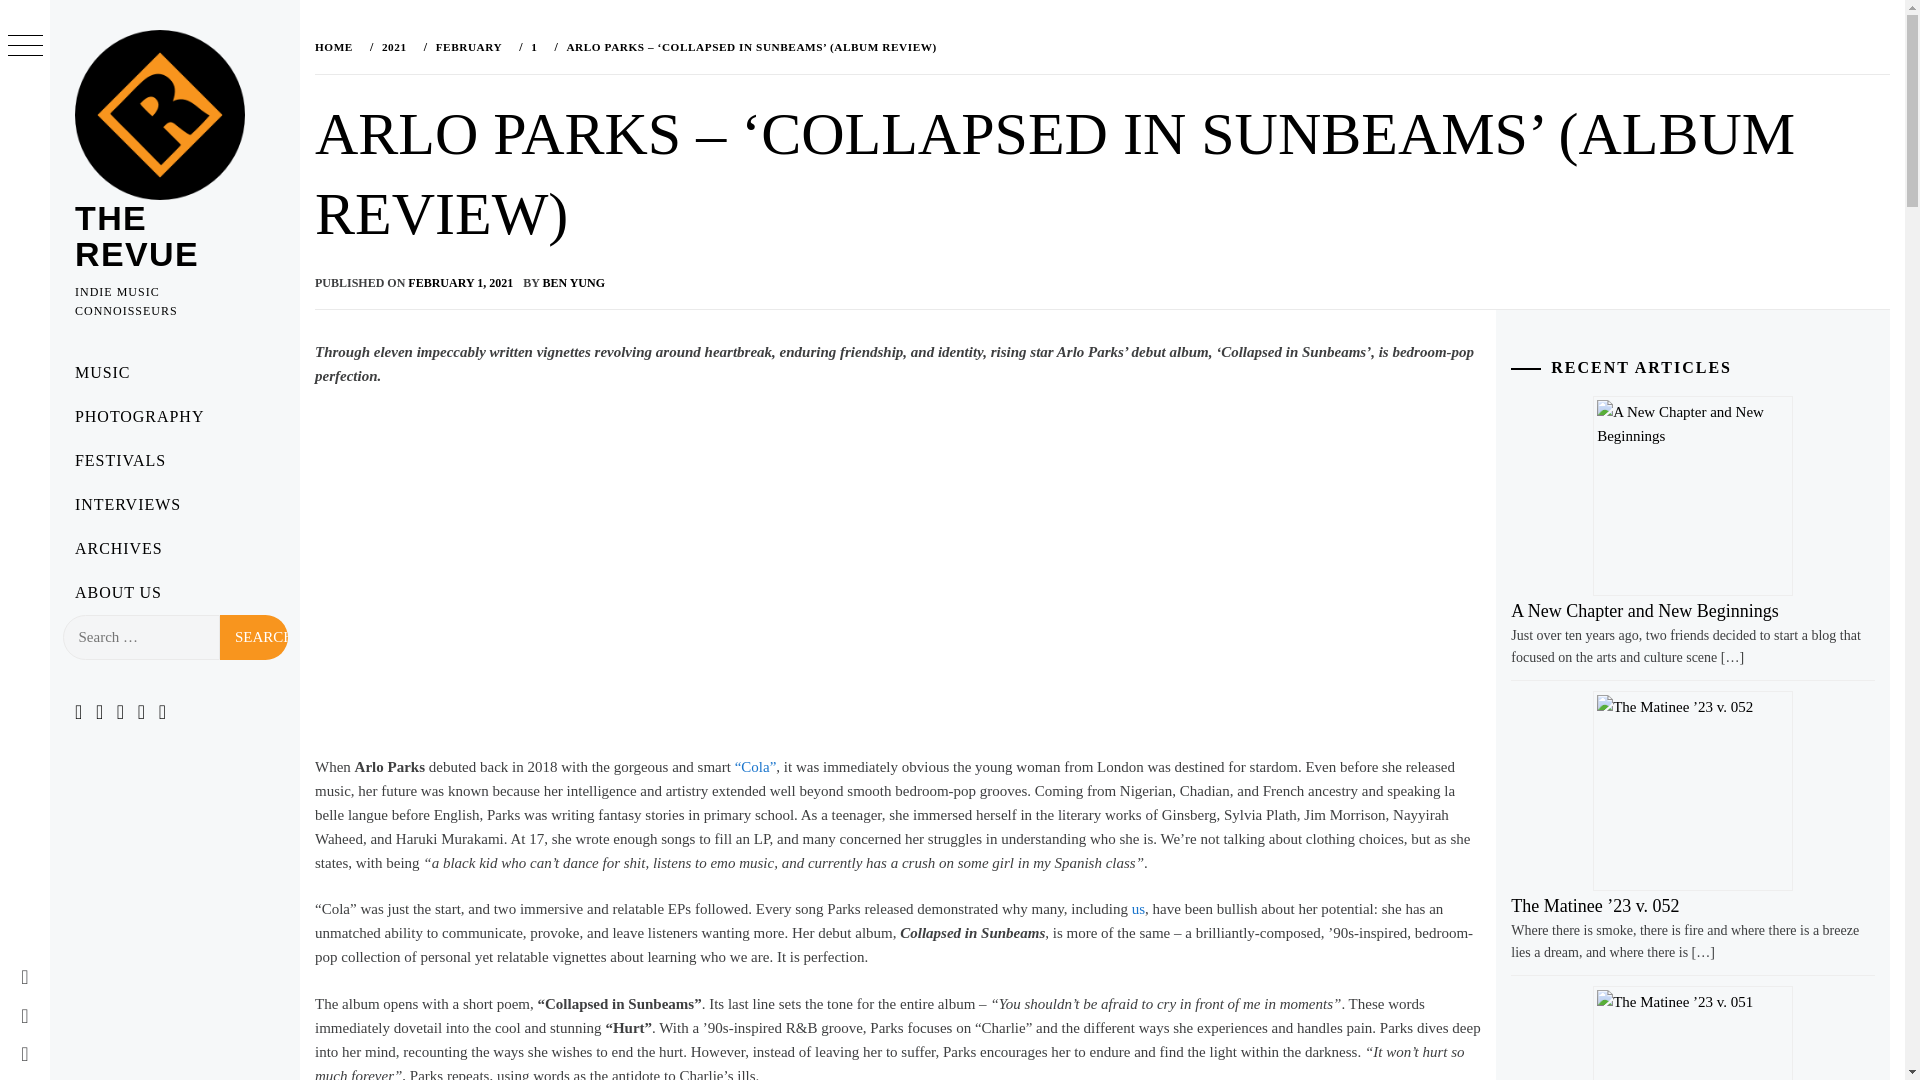 The image size is (1920, 1080). I want to click on ABOUT US, so click(174, 592).